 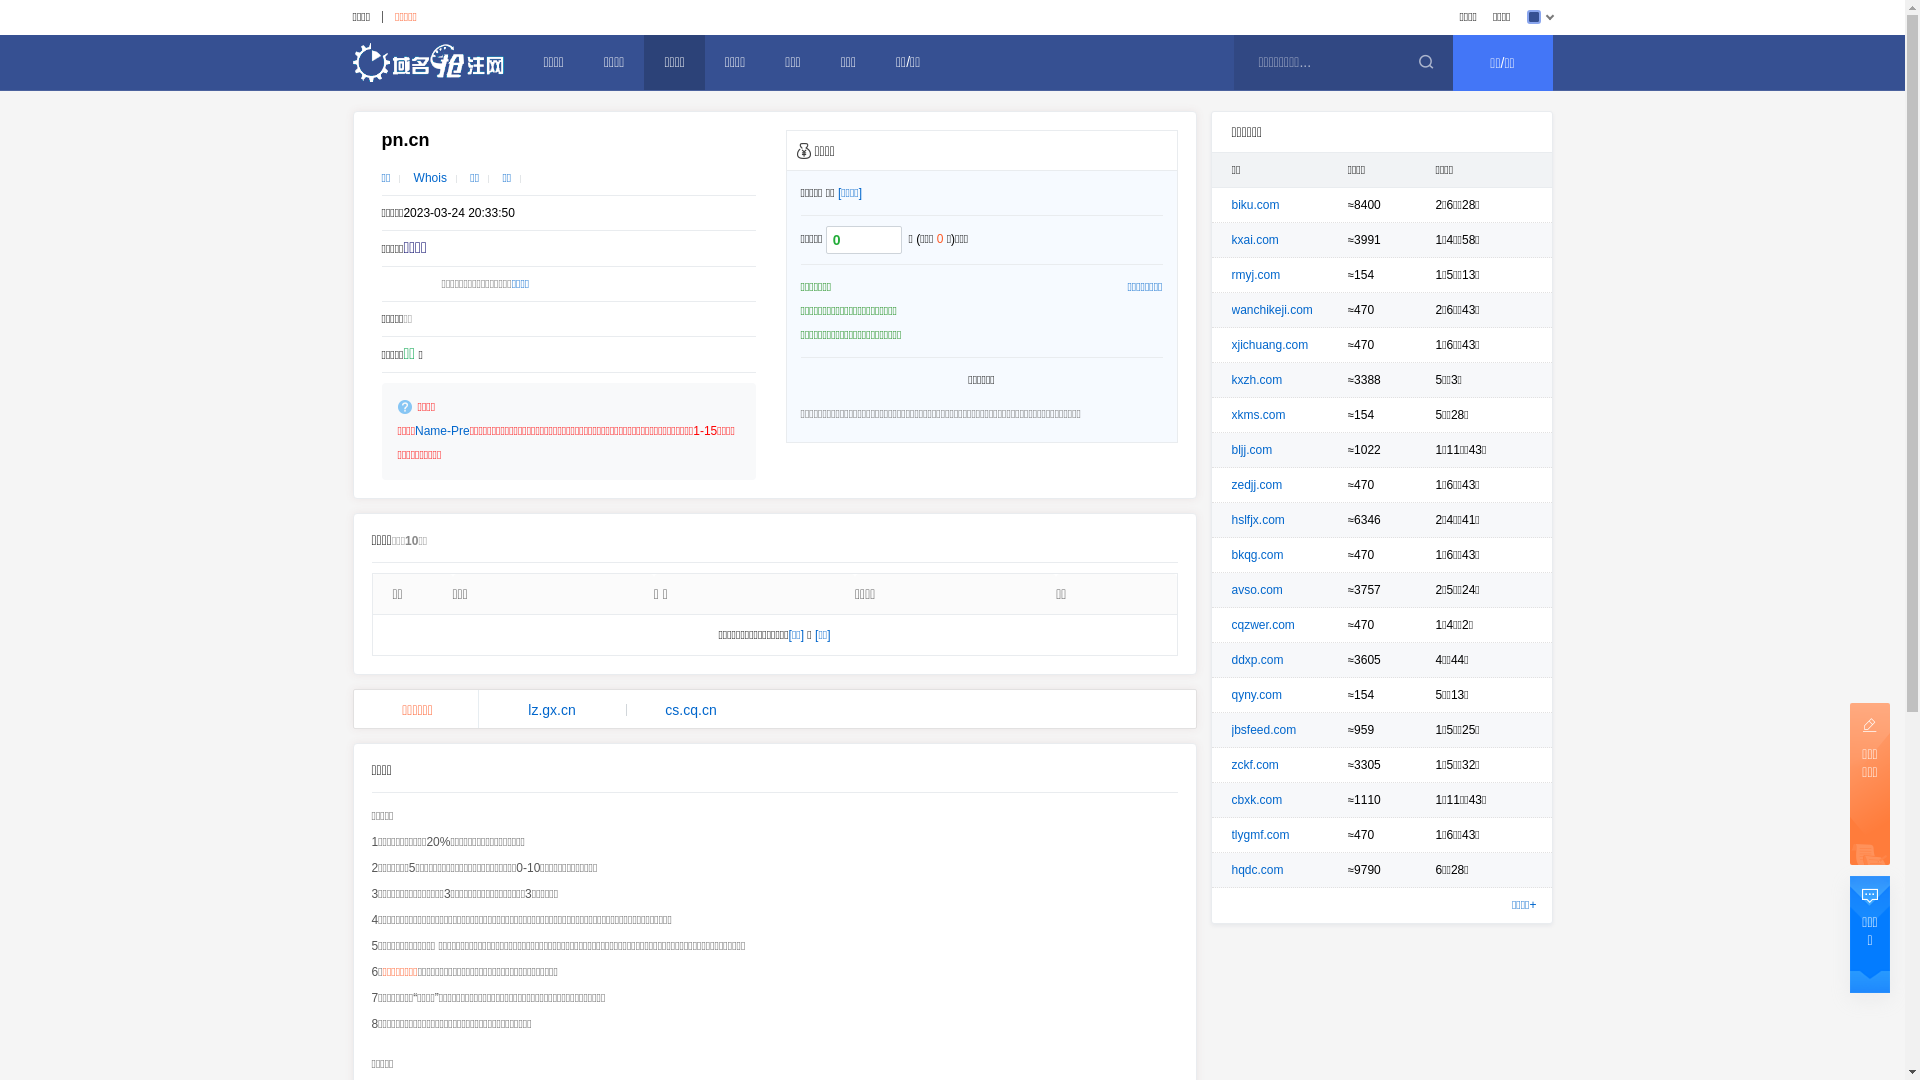 What do you see at coordinates (1258, 520) in the screenshot?
I see `hslfjx.com` at bounding box center [1258, 520].